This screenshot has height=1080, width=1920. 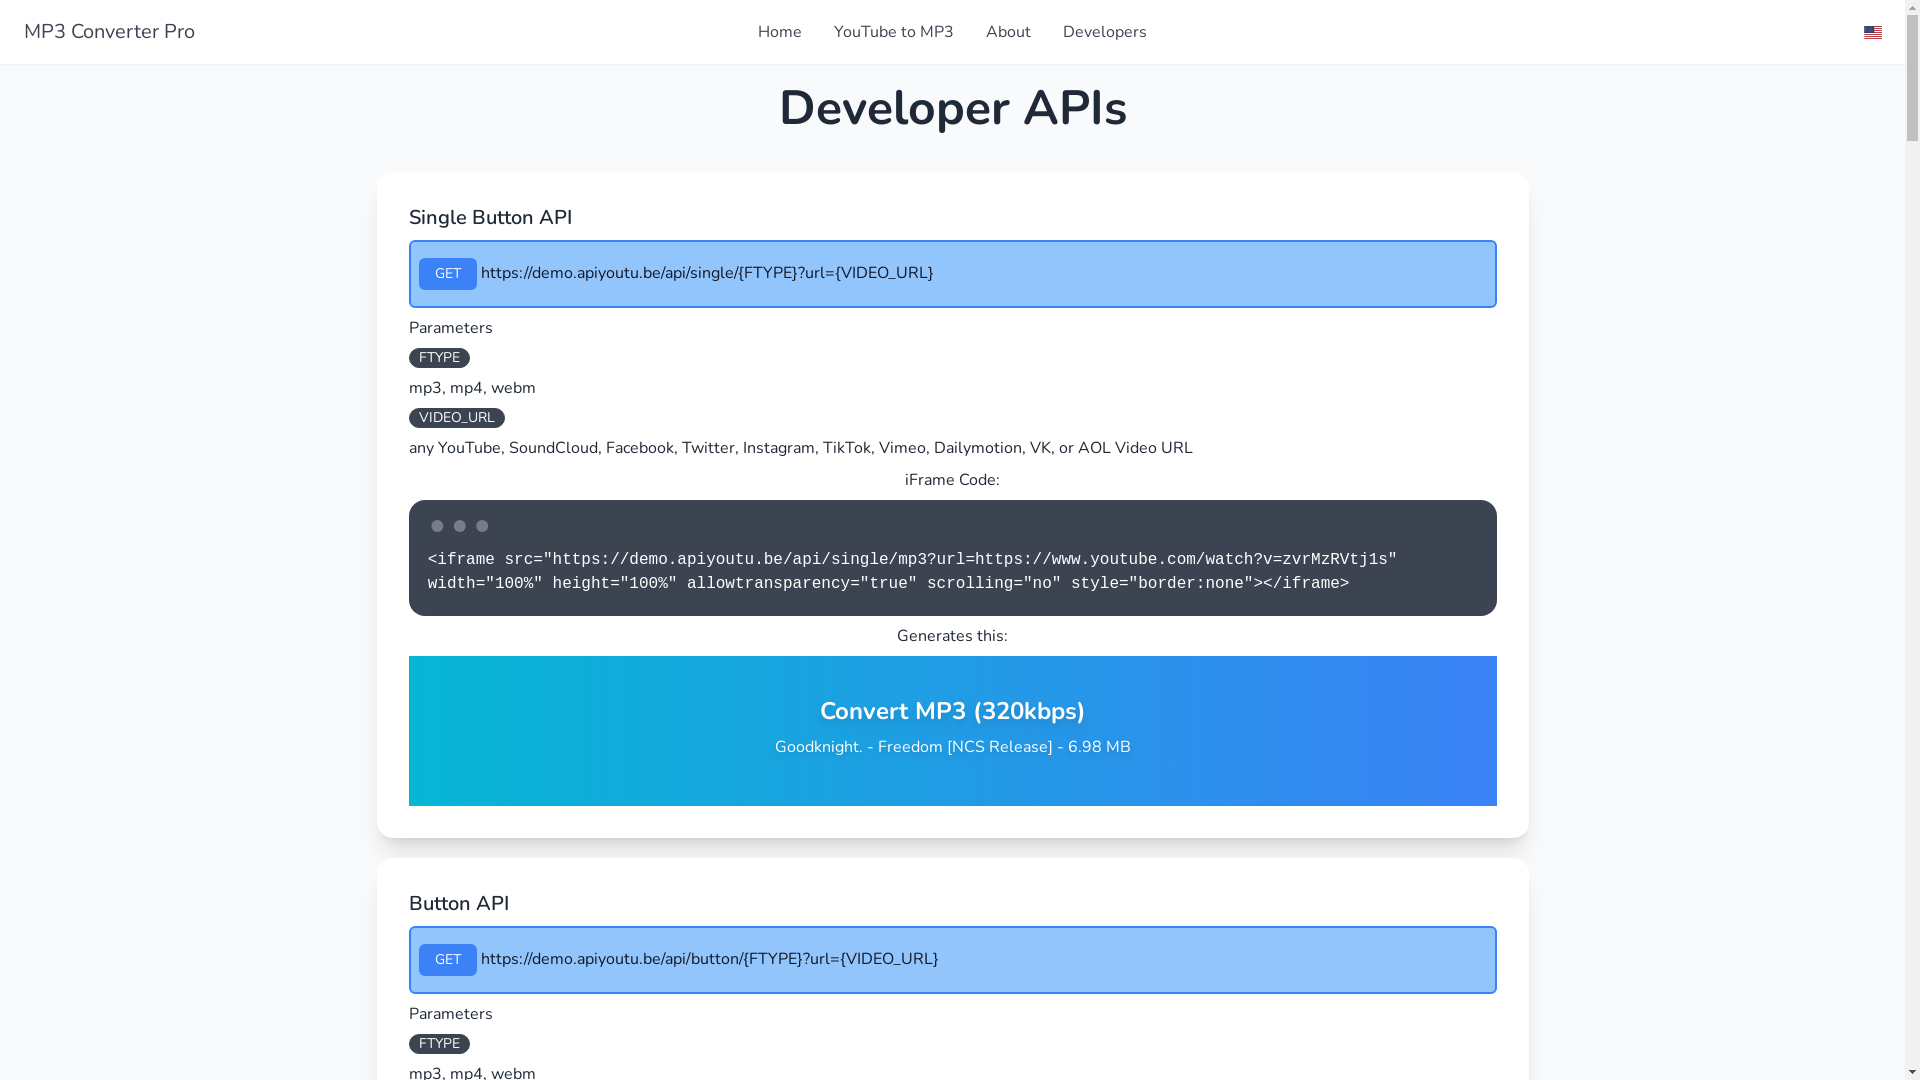 I want to click on Home, so click(x=780, y=32).